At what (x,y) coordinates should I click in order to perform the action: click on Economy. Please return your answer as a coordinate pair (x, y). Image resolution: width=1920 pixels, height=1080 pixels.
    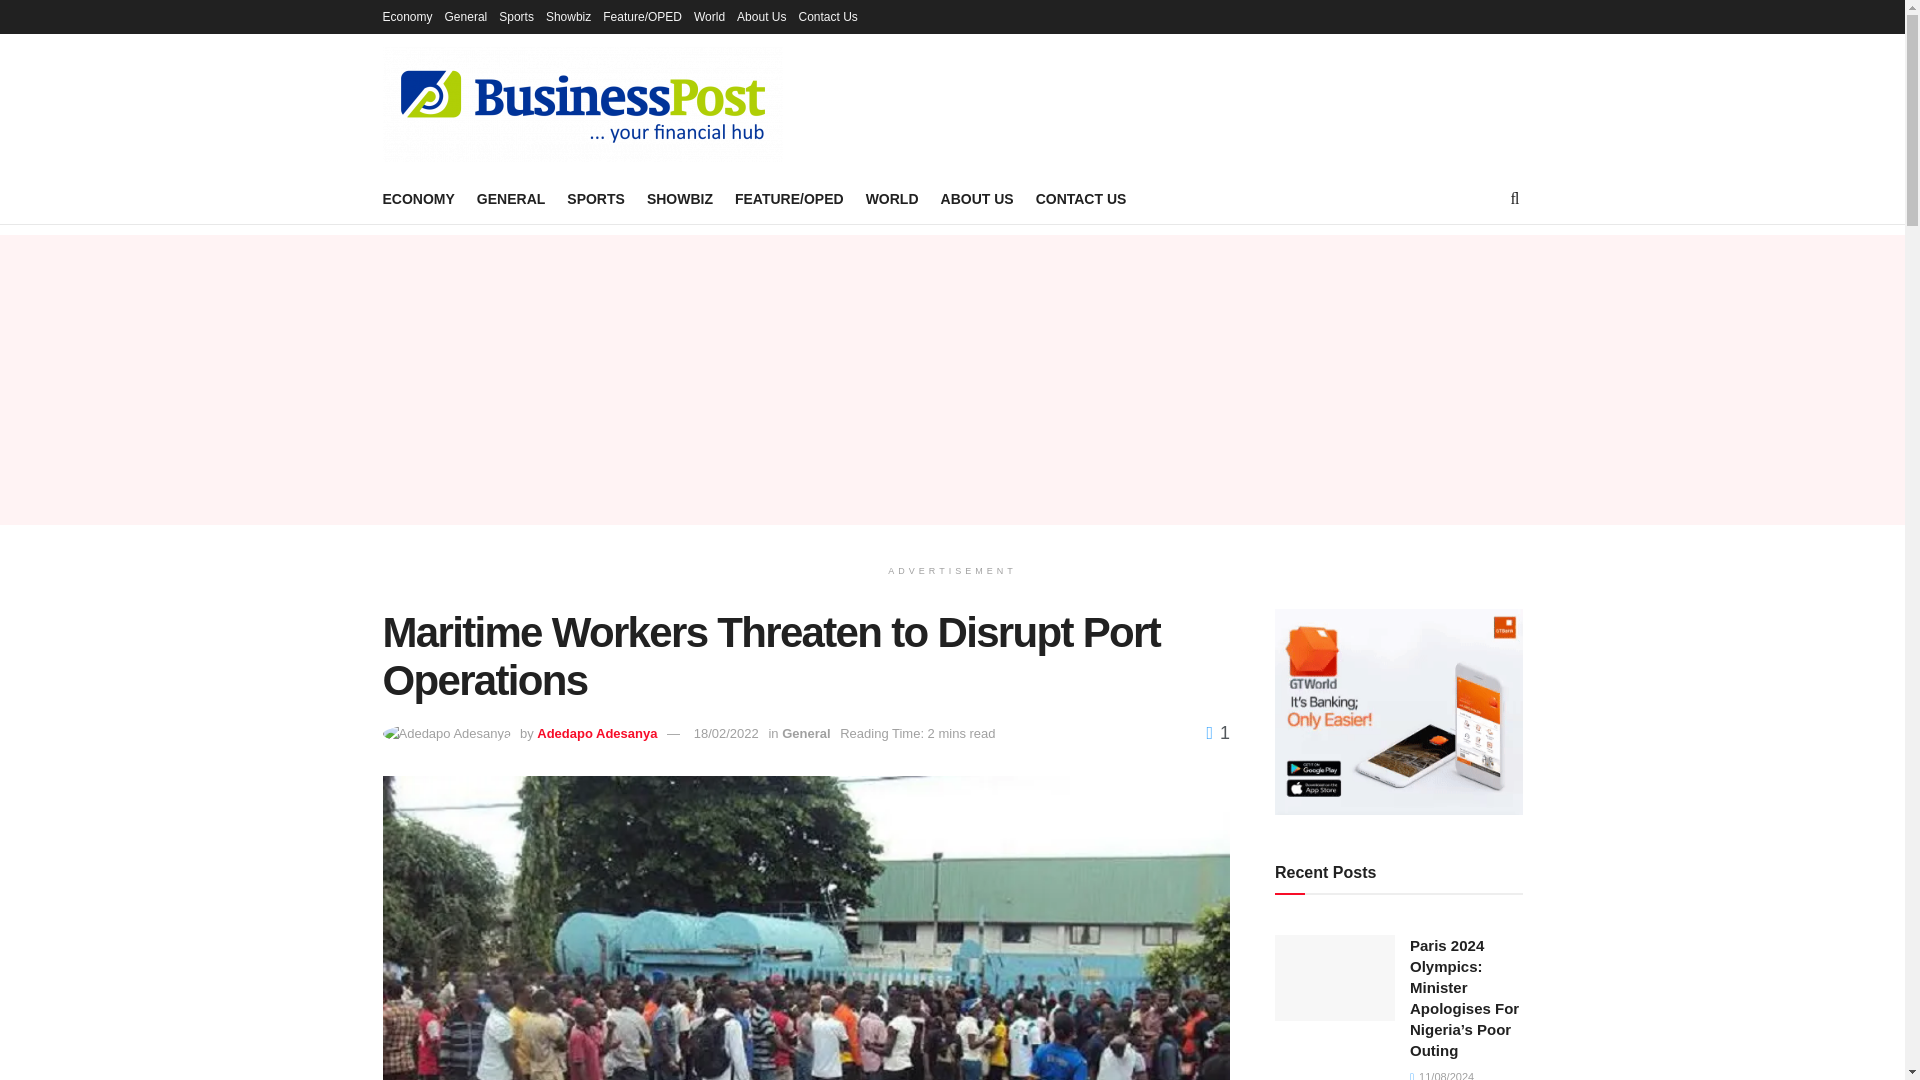
    Looking at the image, I should click on (407, 16).